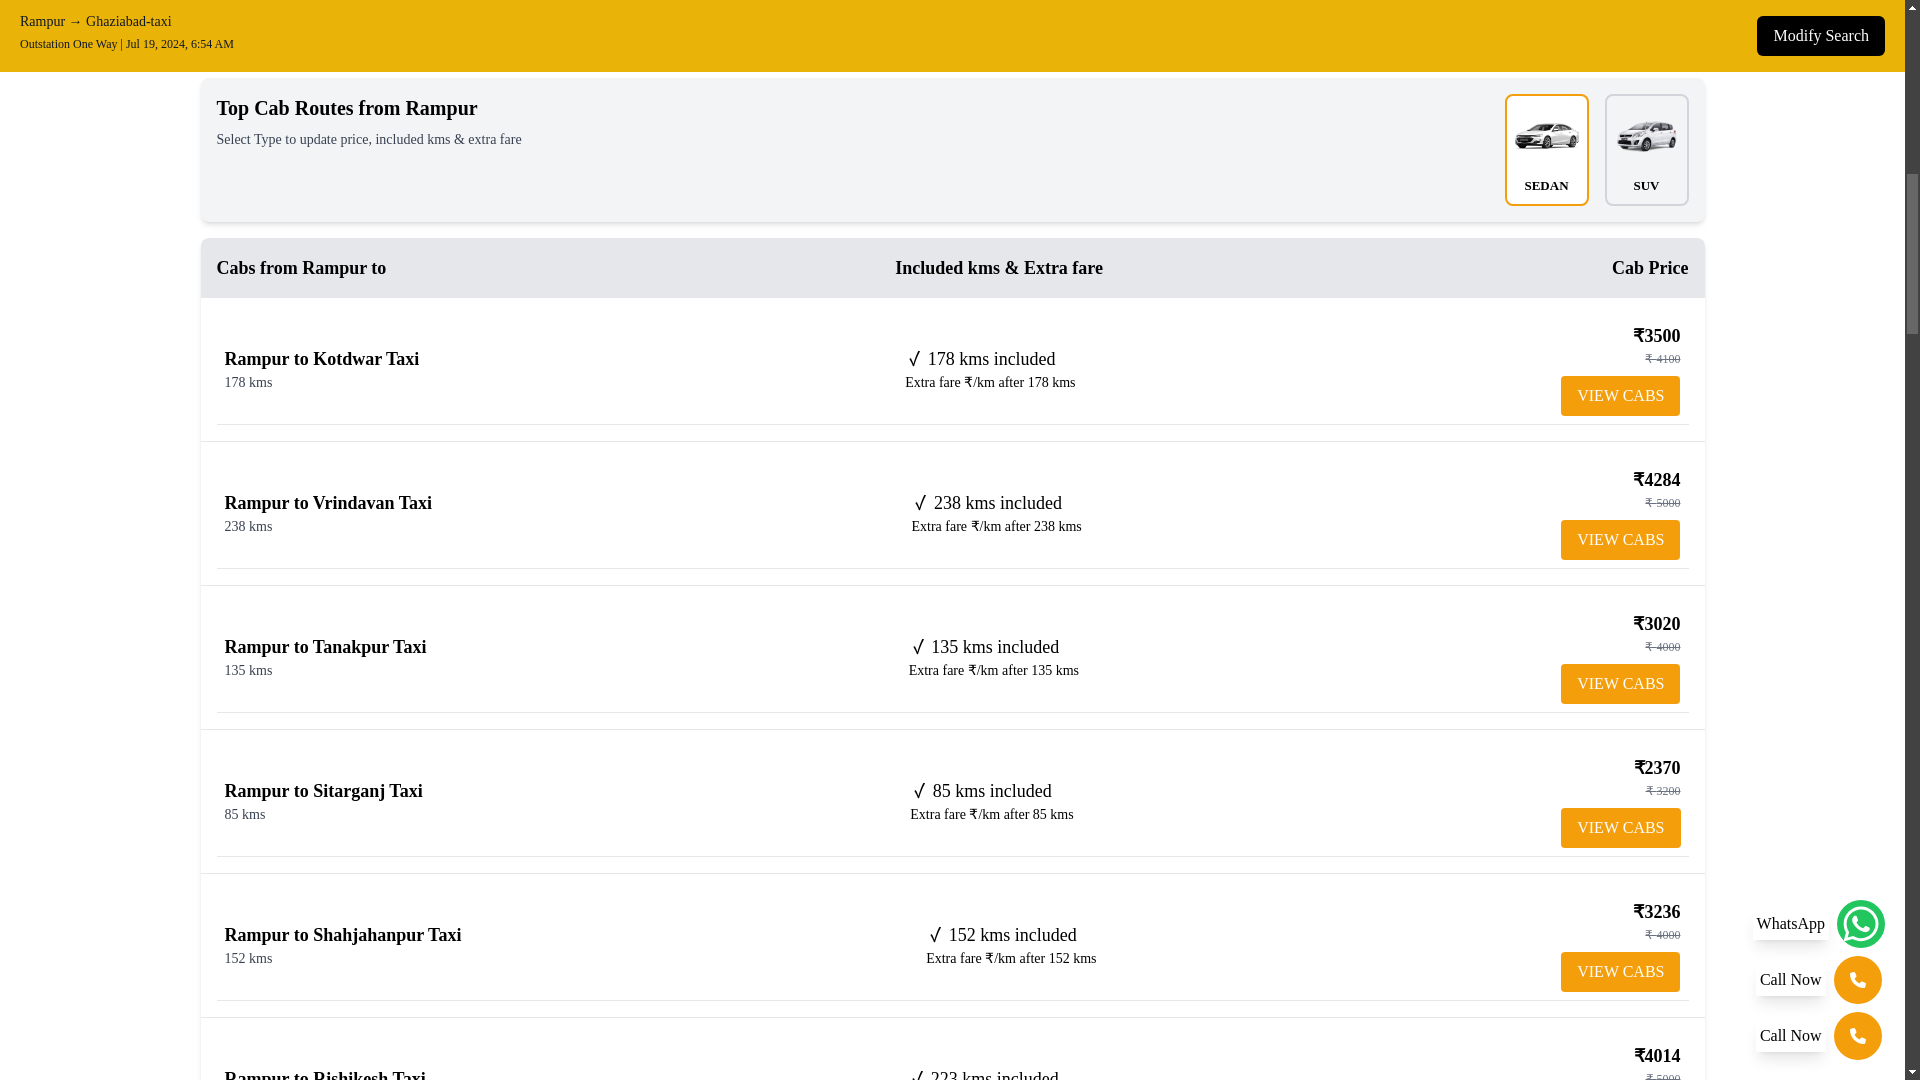 The image size is (1920, 1080). What do you see at coordinates (321, 358) in the screenshot?
I see `Rampur to Kotdwar Taxi` at bounding box center [321, 358].